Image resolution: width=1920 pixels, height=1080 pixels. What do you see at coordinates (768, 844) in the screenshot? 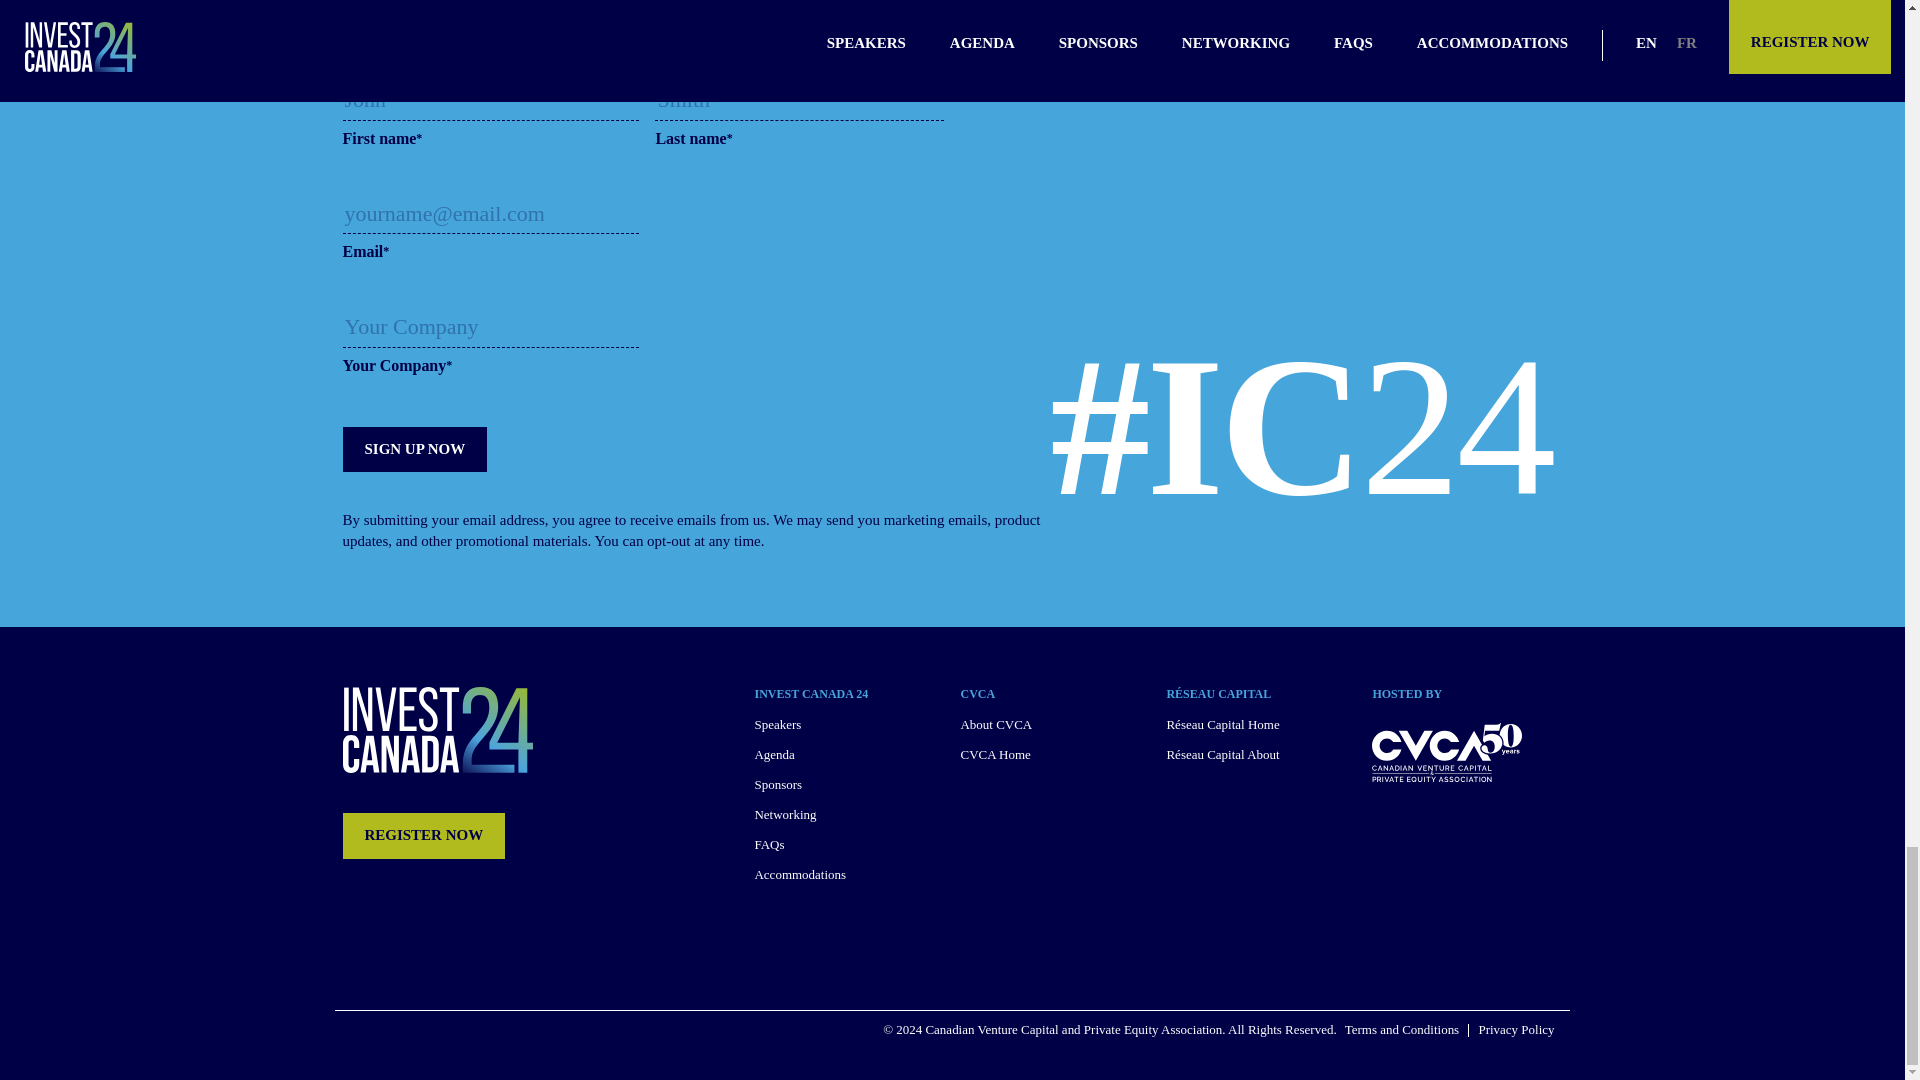
I see `FAQs` at bounding box center [768, 844].